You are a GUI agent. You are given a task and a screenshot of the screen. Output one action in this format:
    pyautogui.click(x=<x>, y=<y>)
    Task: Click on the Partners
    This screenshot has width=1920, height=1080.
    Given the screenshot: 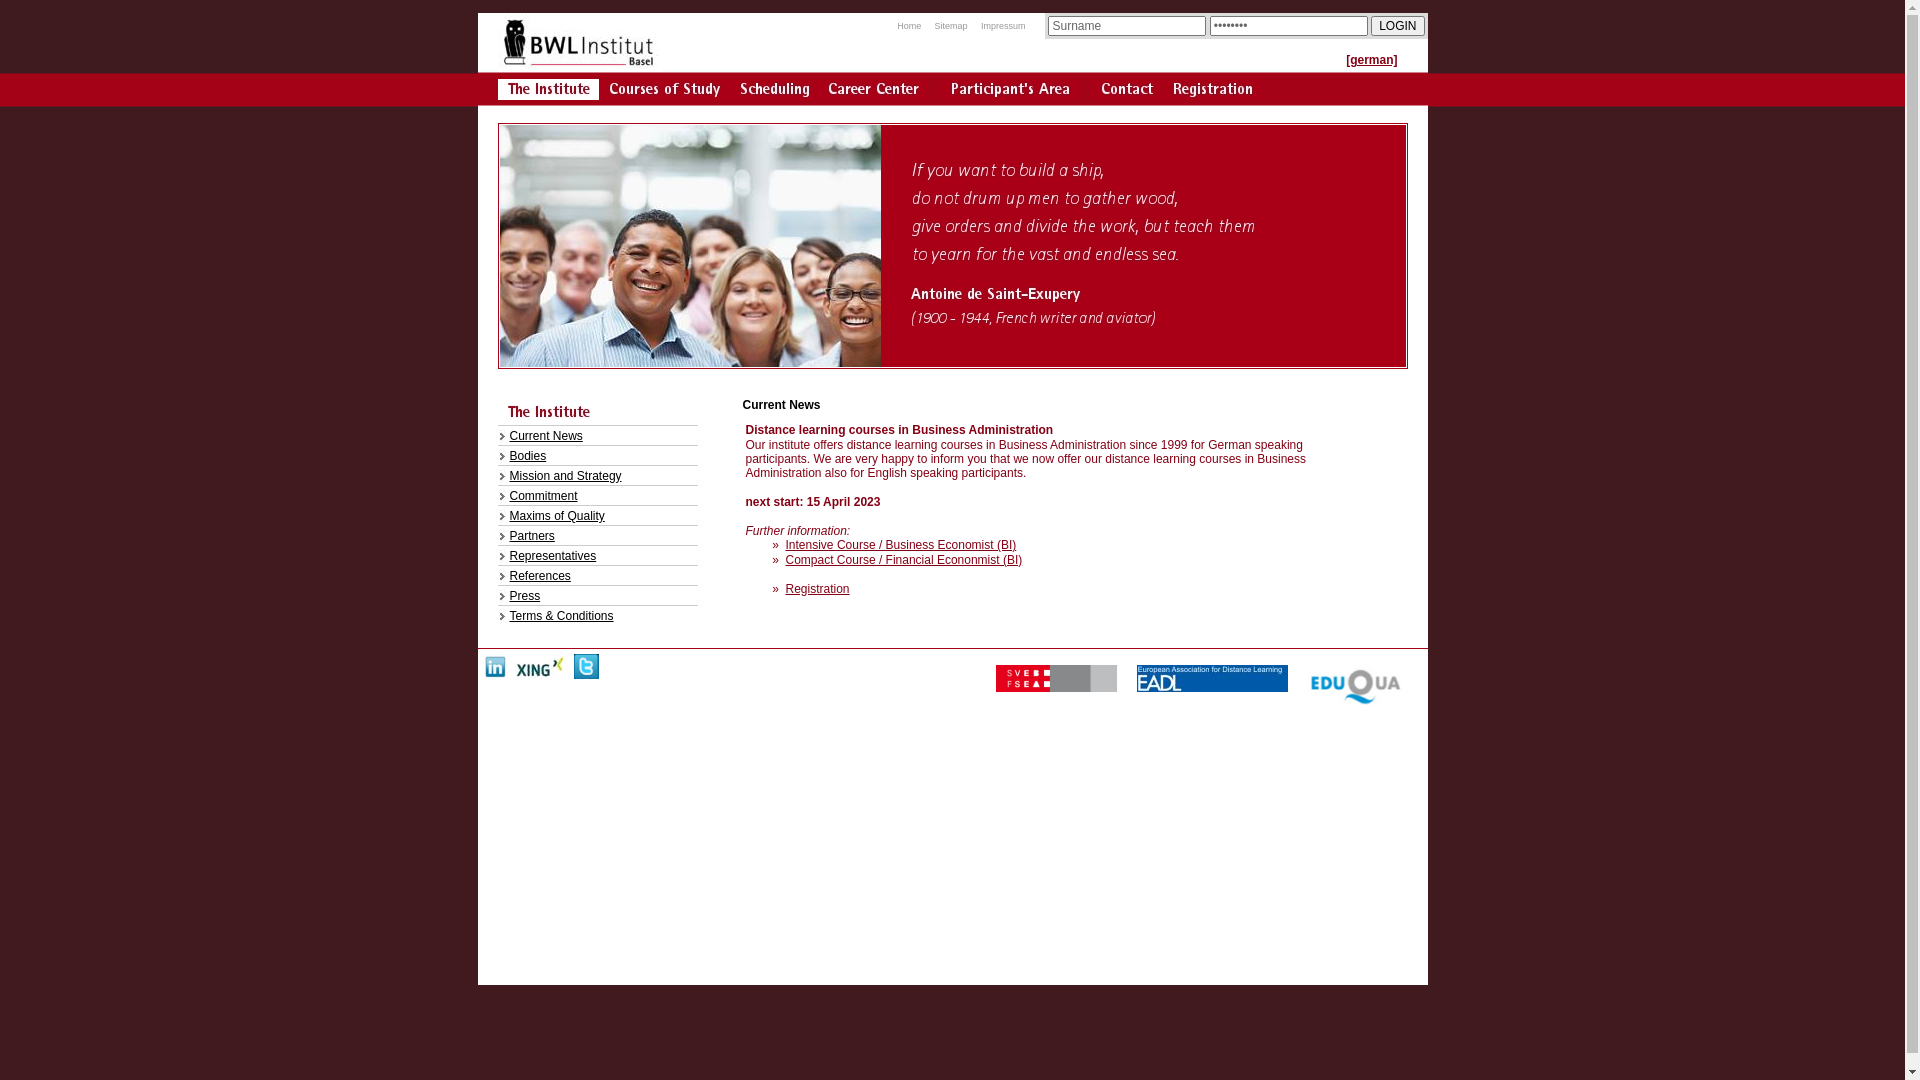 What is the action you would take?
    pyautogui.click(x=598, y=535)
    